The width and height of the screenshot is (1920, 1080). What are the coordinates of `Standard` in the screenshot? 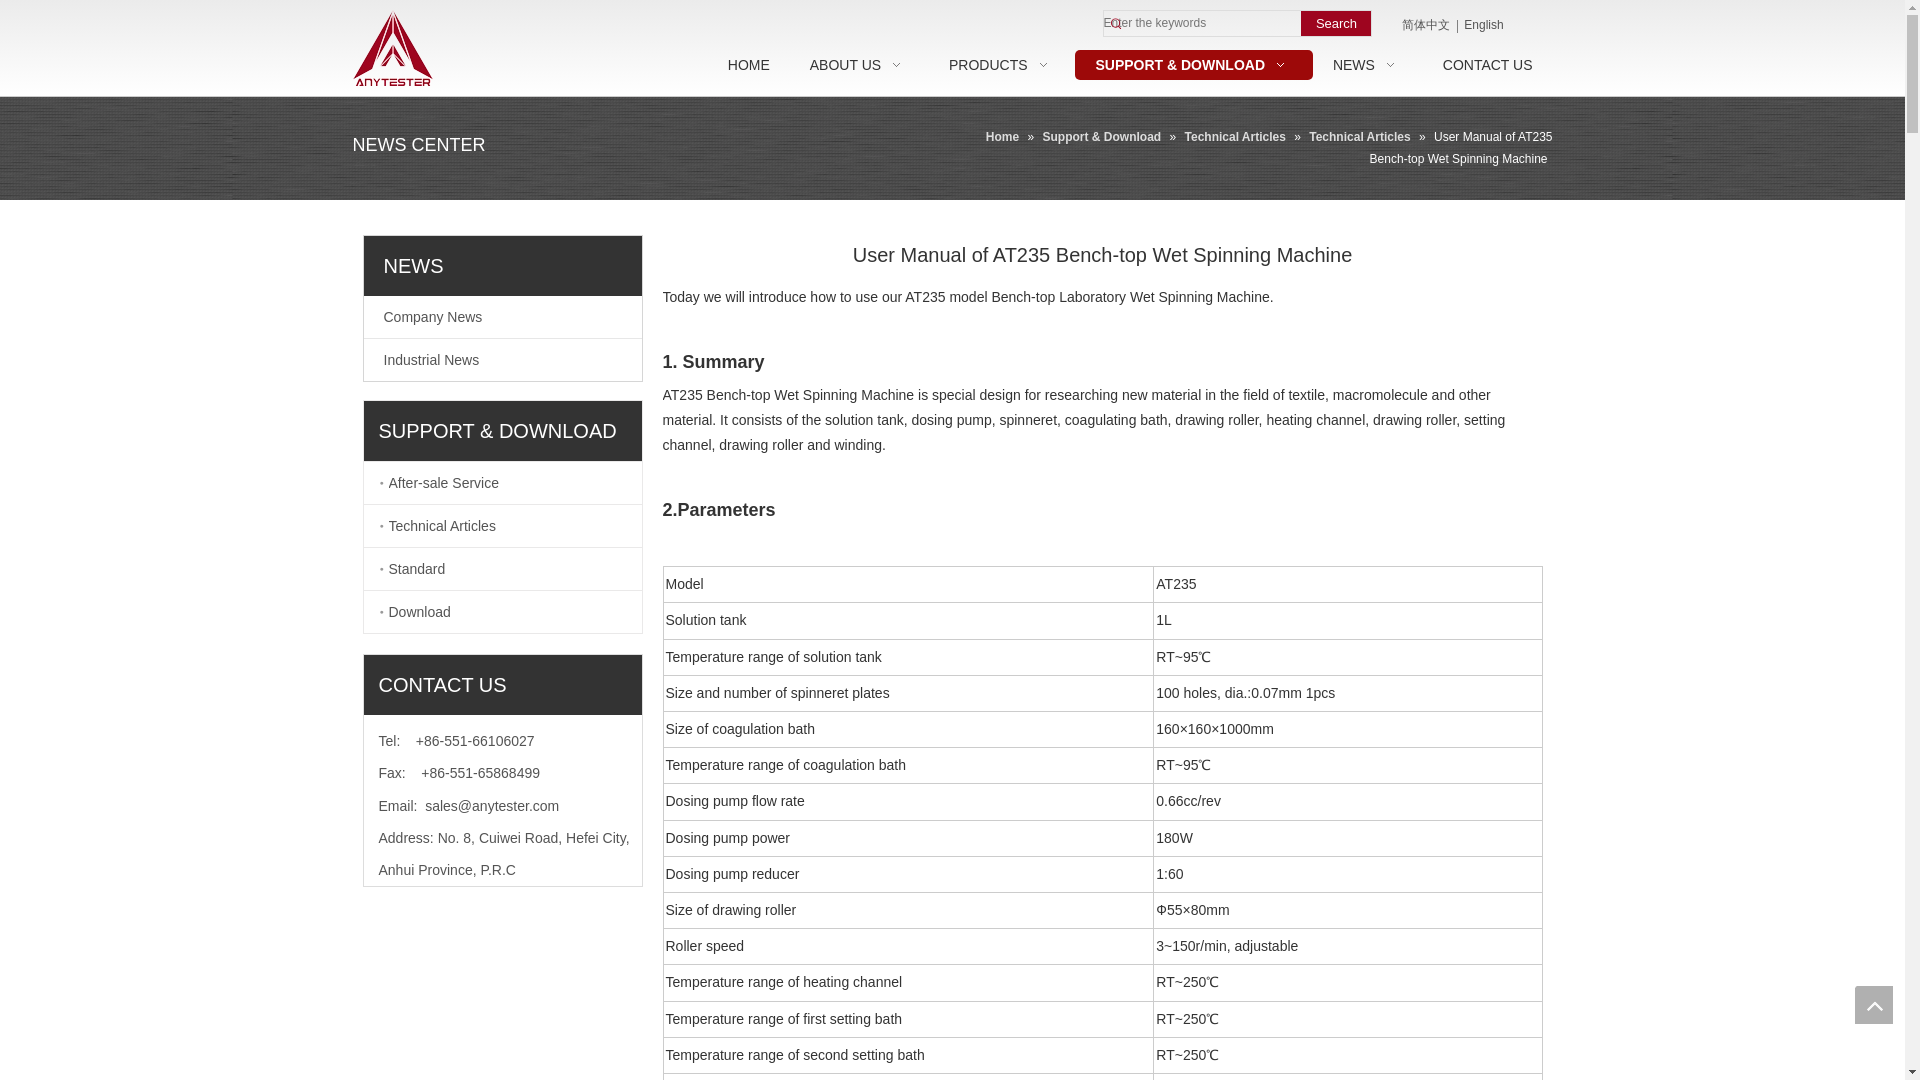 It's located at (514, 568).